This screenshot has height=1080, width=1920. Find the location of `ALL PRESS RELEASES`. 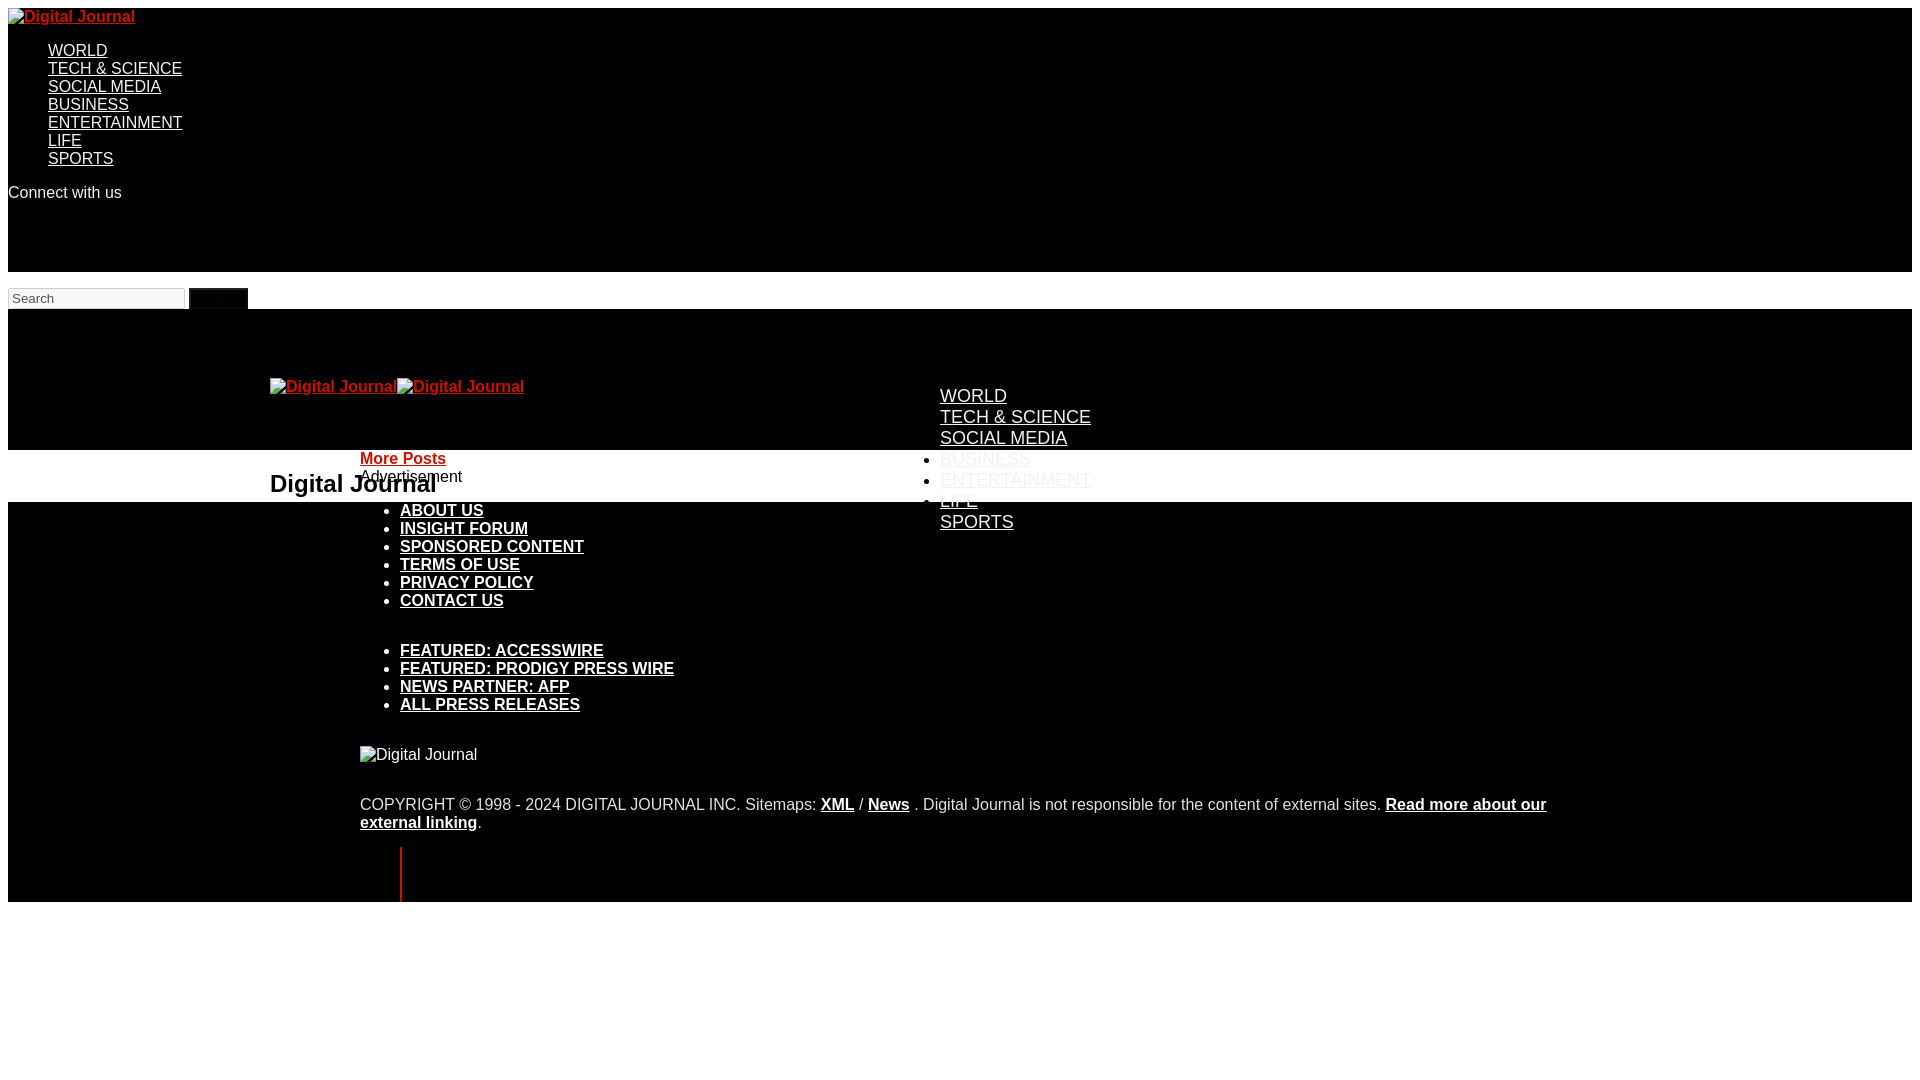

ALL PRESS RELEASES is located at coordinates (489, 704).